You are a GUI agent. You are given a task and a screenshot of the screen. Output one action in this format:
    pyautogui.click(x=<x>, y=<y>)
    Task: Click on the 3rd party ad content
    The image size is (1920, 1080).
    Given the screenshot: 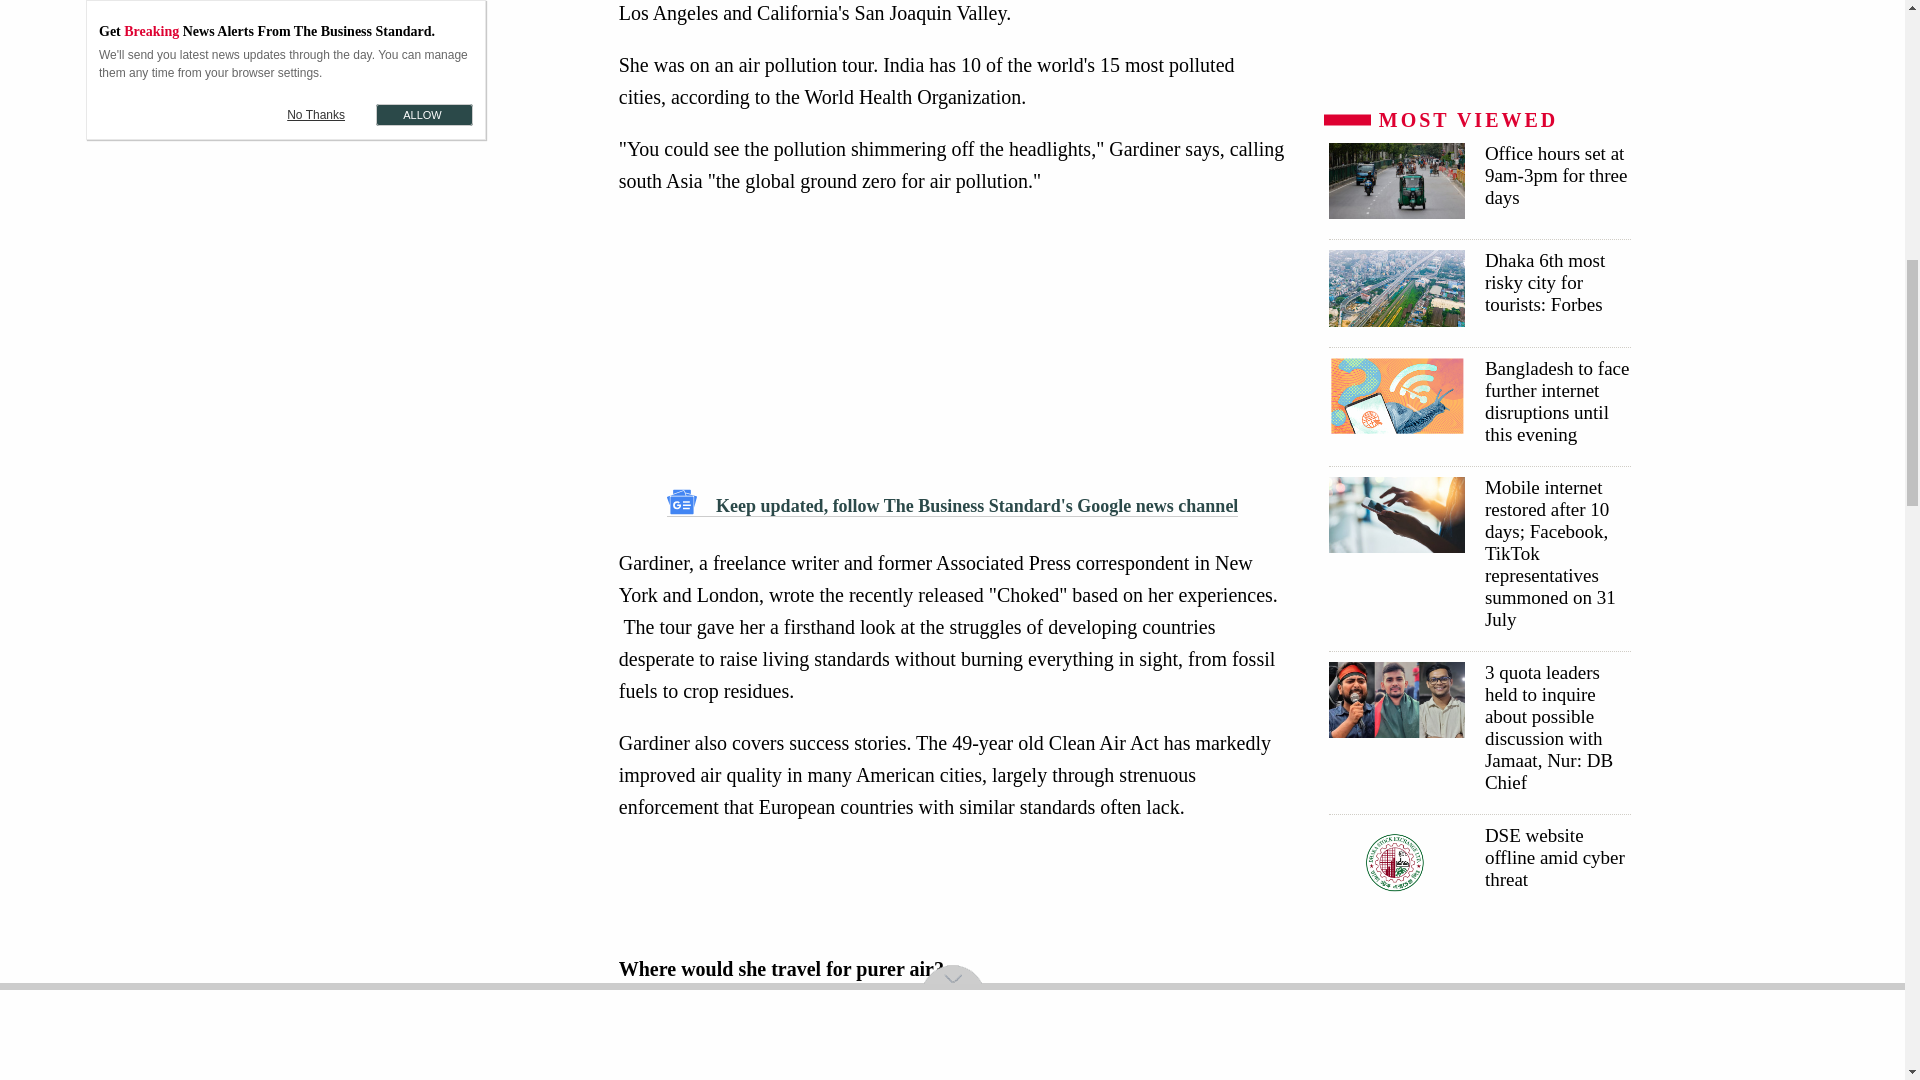 What is the action you would take?
    pyautogui.click(x=428, y=64)
    